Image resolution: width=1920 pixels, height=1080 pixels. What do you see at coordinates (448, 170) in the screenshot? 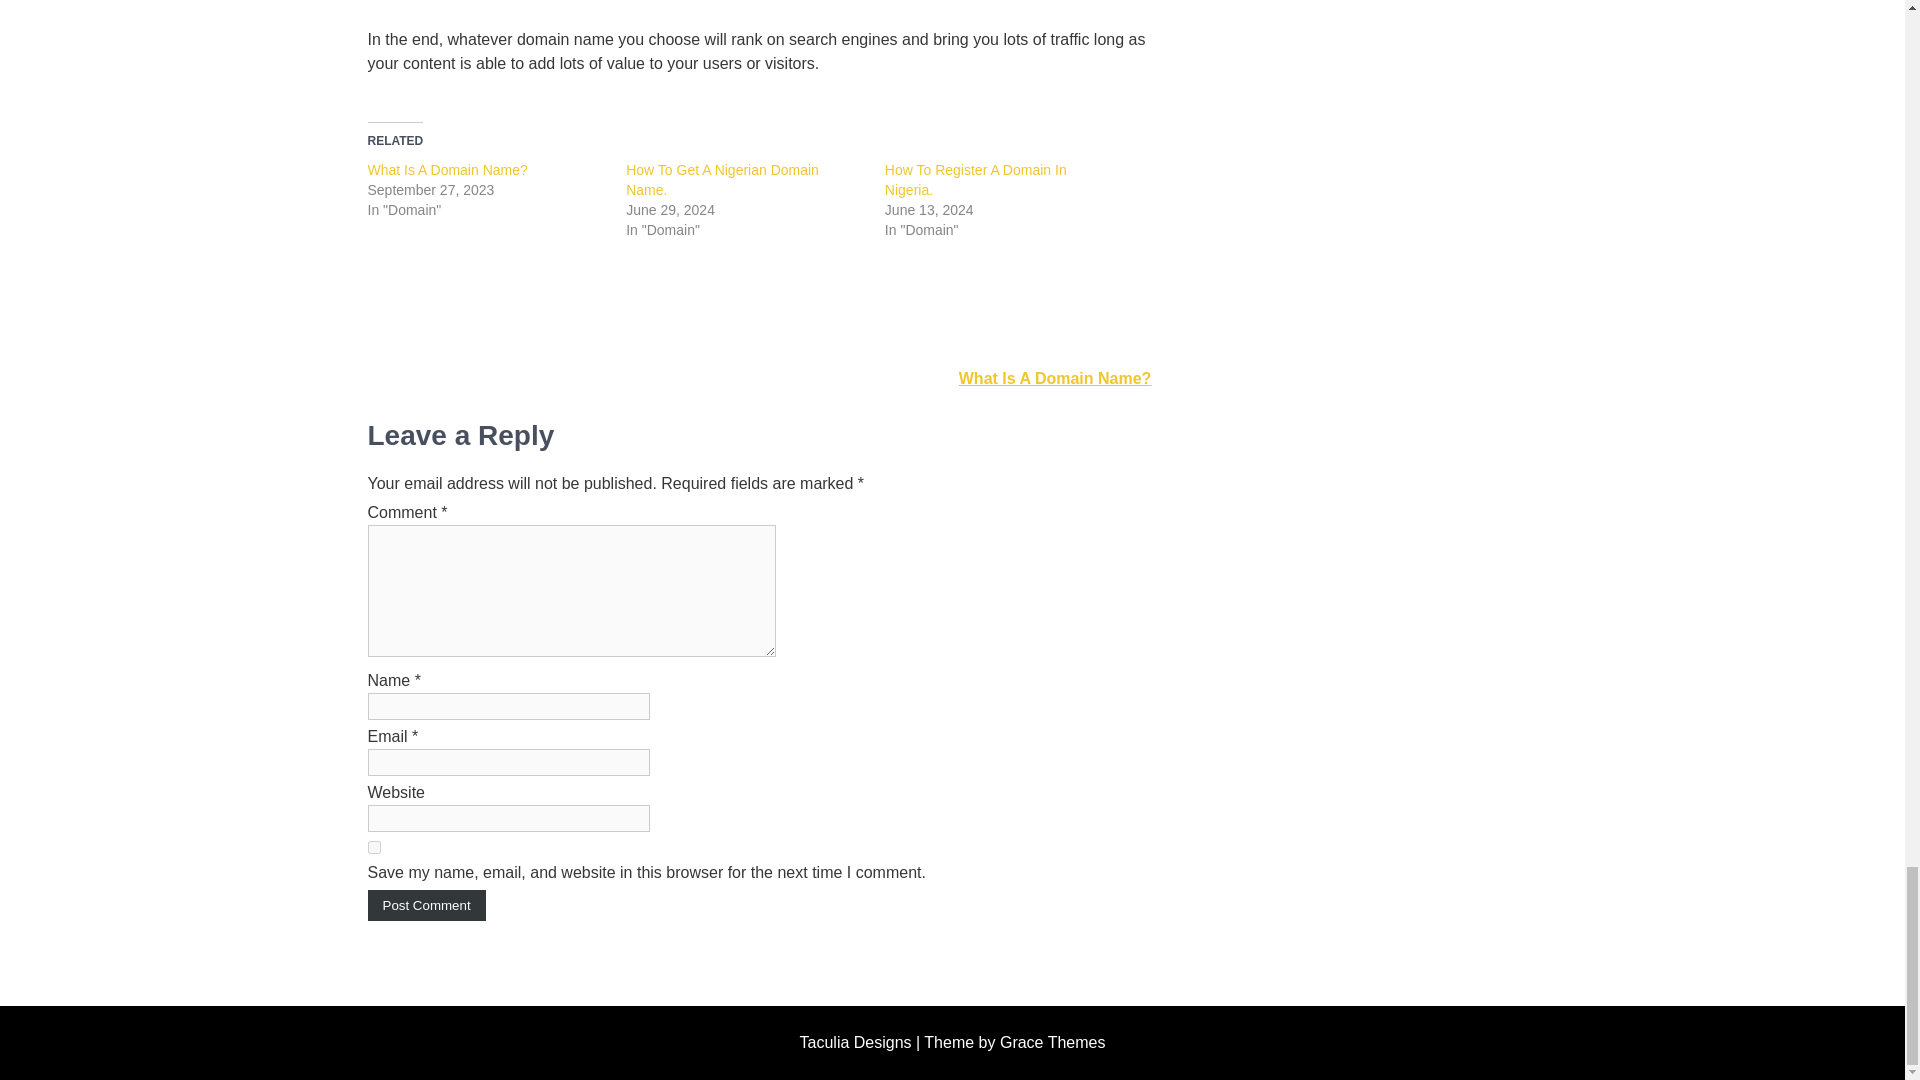
I see `What Is A Domain Name?` at bounding box center [448, 170].